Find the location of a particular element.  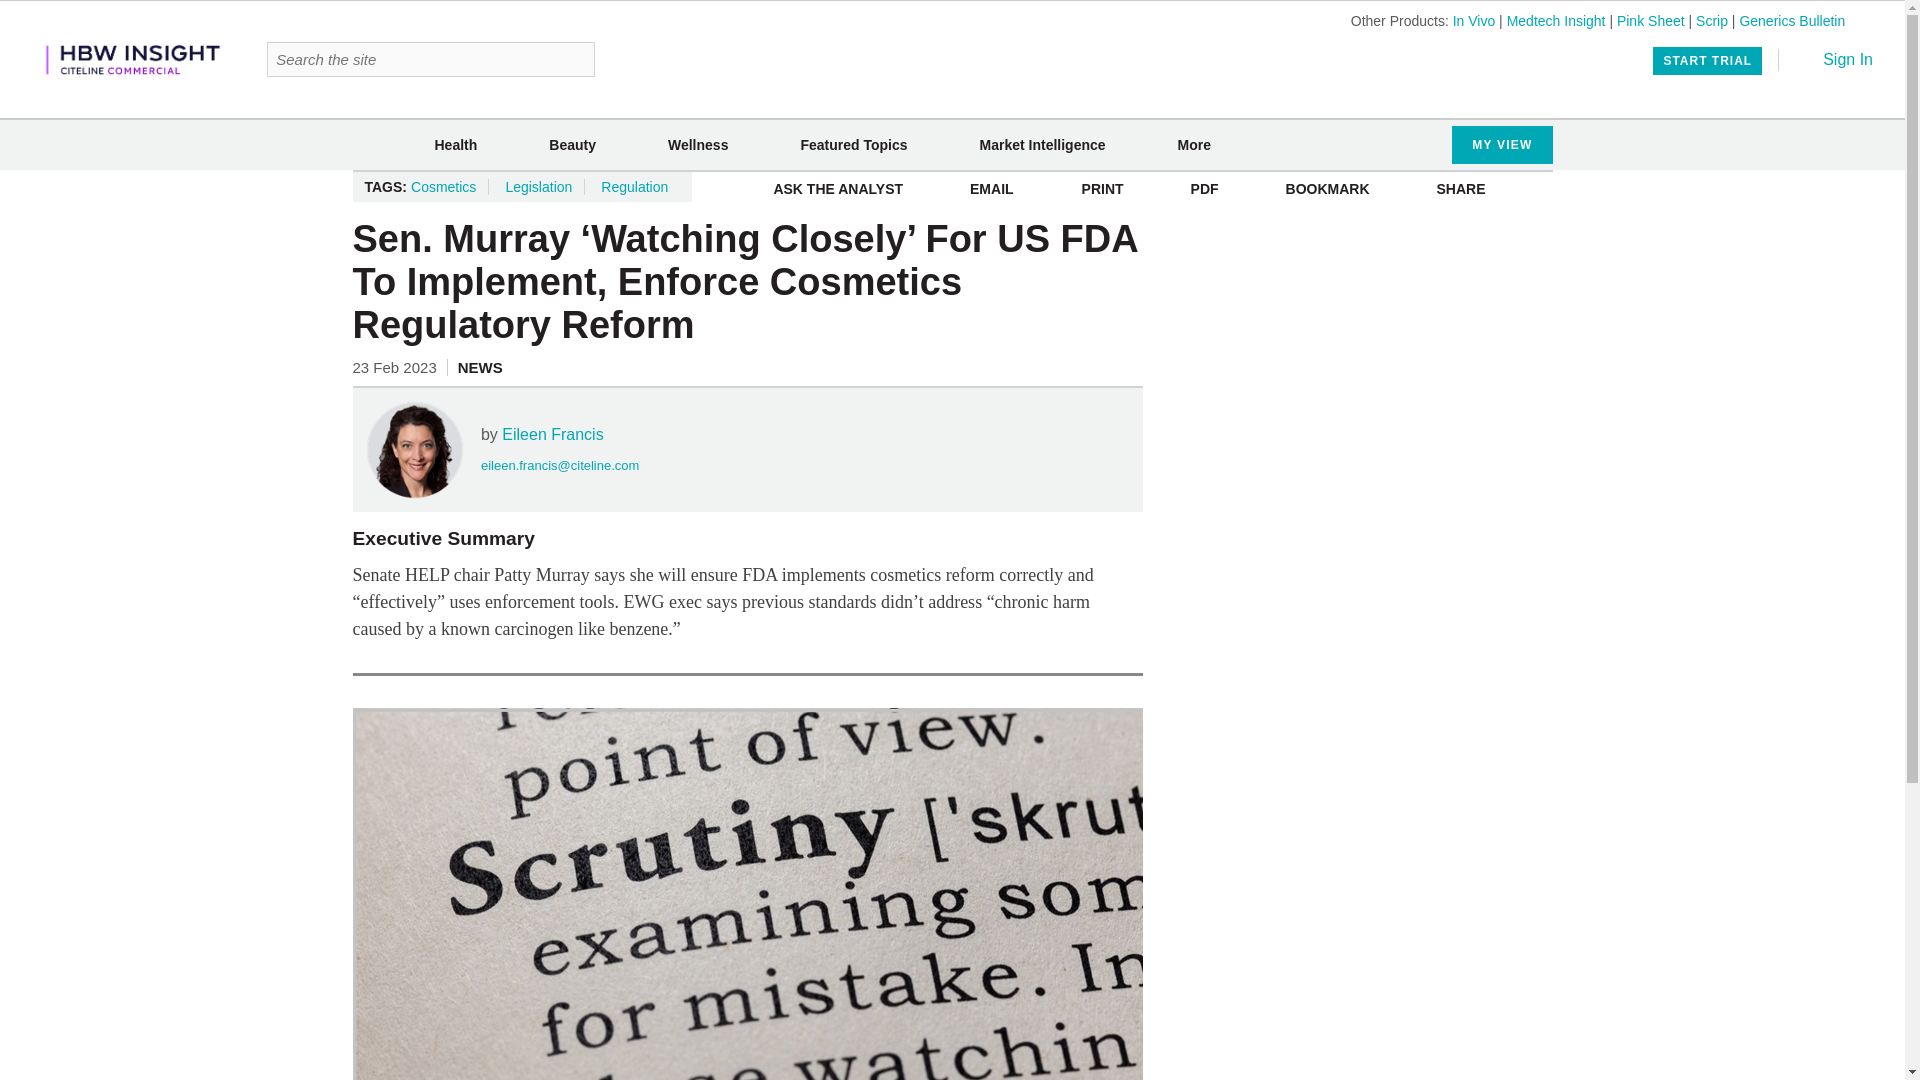

Scrip is located at coordinates (1712, 20).